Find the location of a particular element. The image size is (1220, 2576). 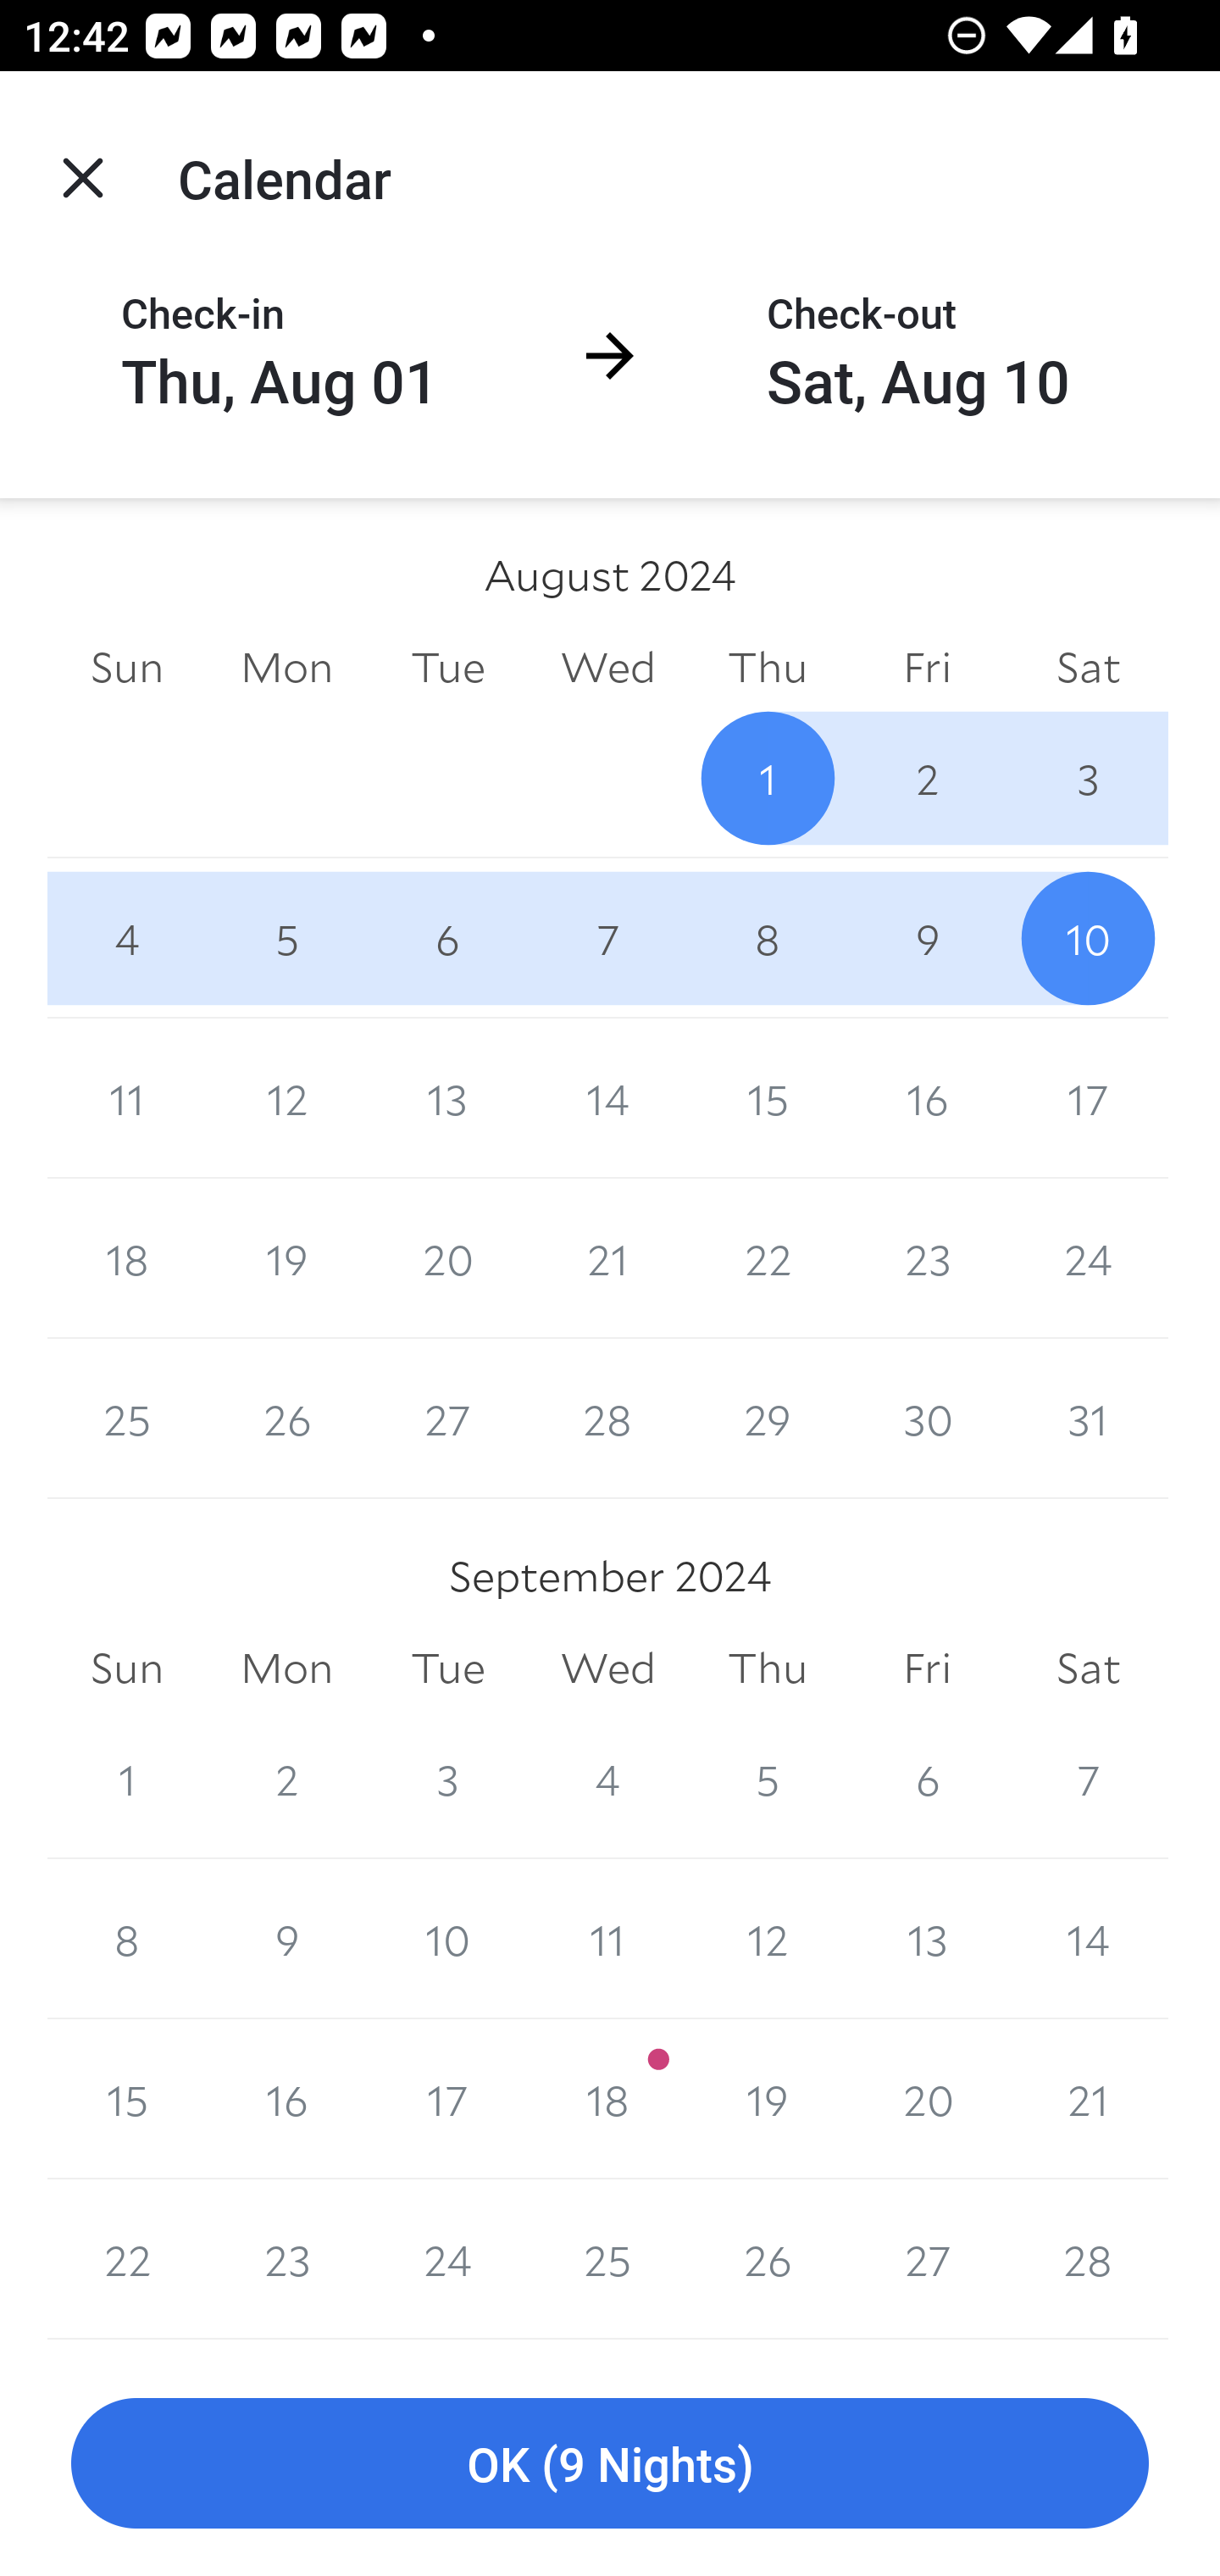

18 18 September 2024 is located at coordinates (608, 2099).